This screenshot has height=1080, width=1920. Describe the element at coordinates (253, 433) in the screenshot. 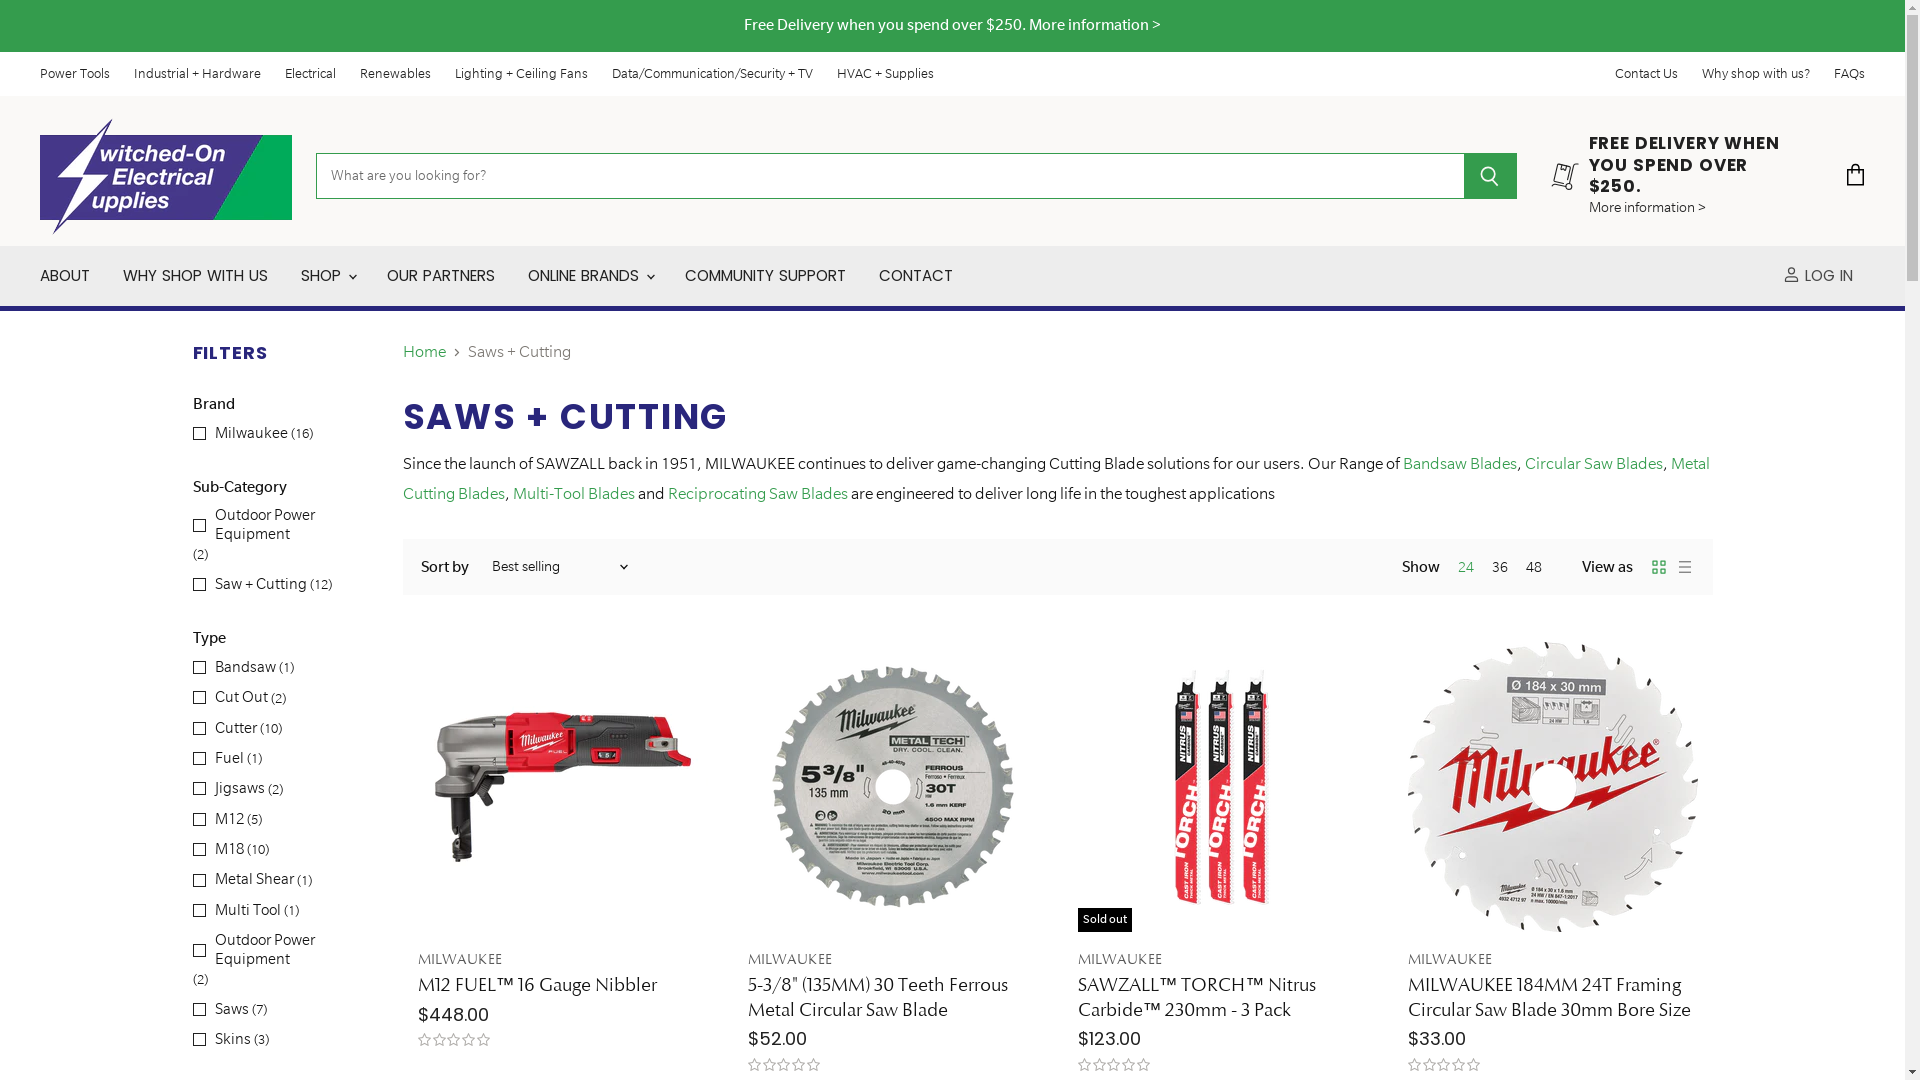

I see `Milwaukee (16)` at that location.